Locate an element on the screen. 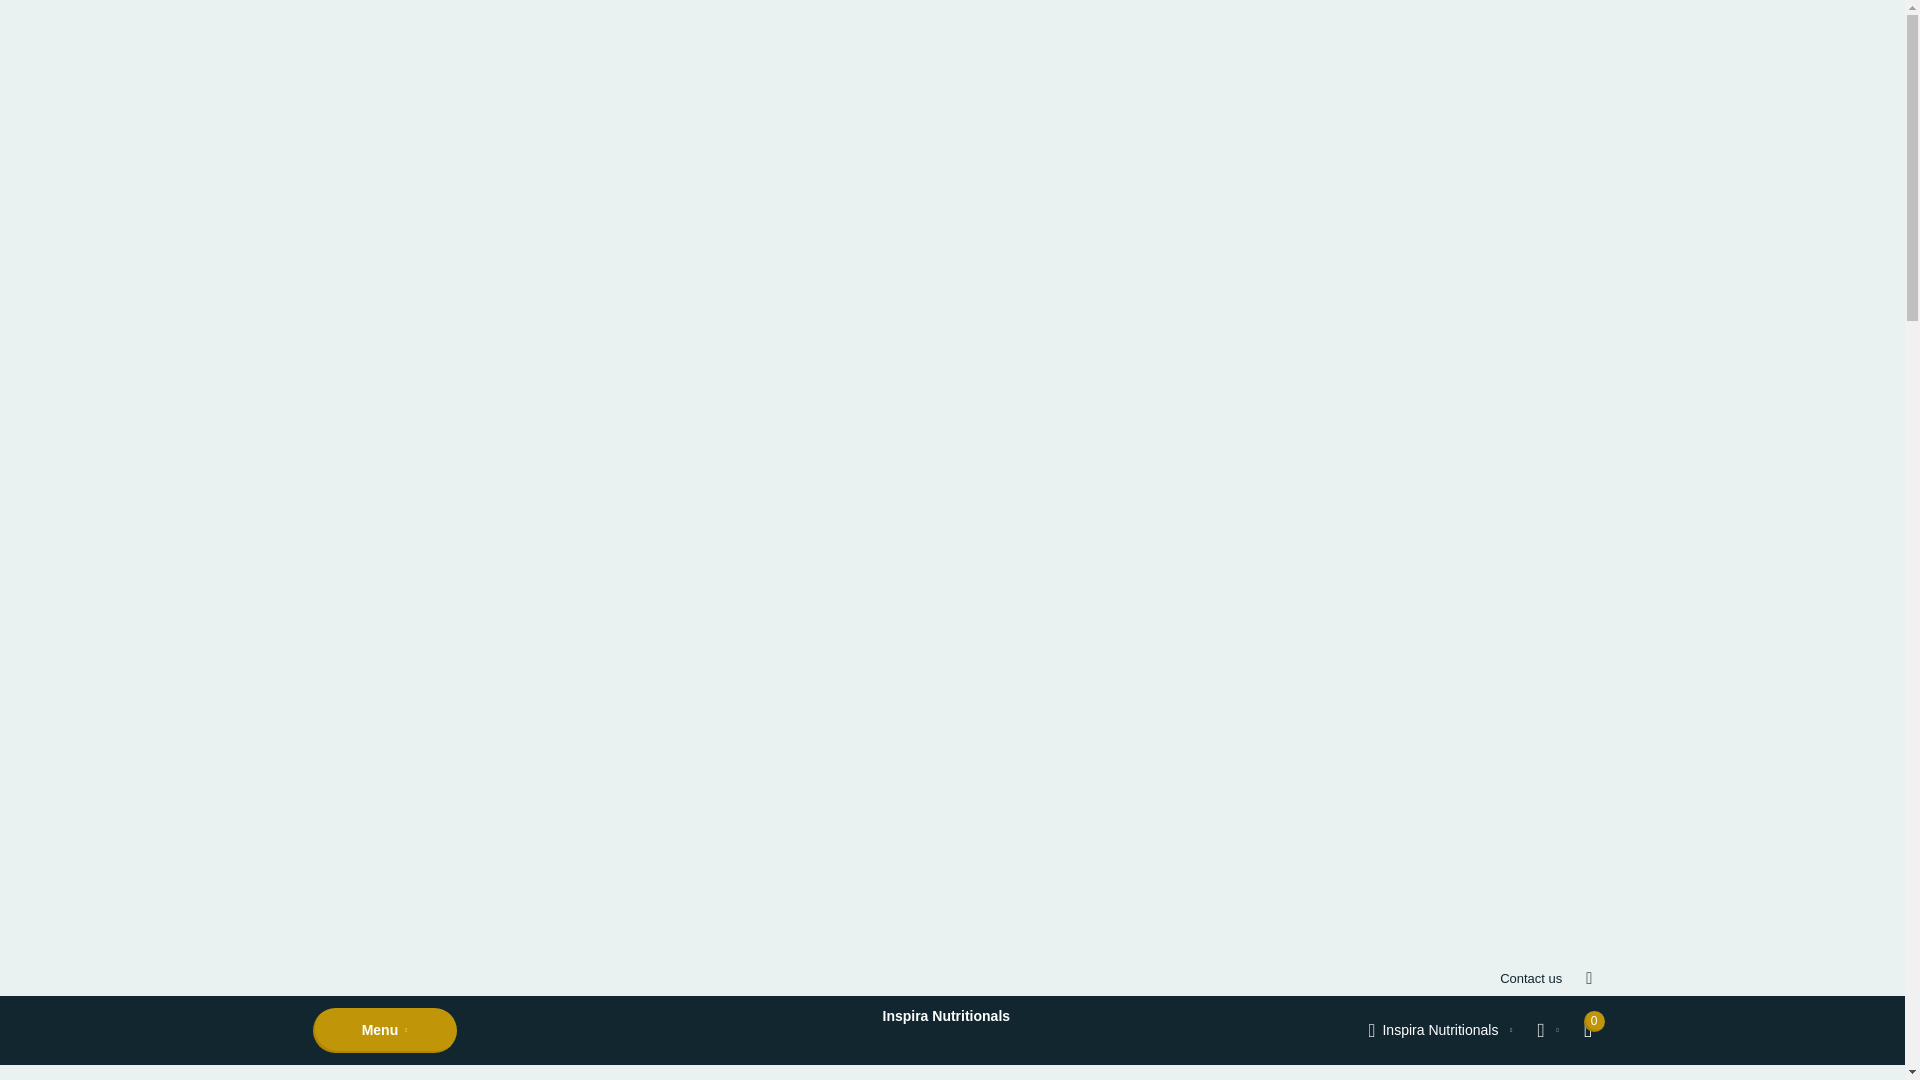 The width and height of the screenshot is (1920, 1080). About Us is located at coordinates (848, 1072).